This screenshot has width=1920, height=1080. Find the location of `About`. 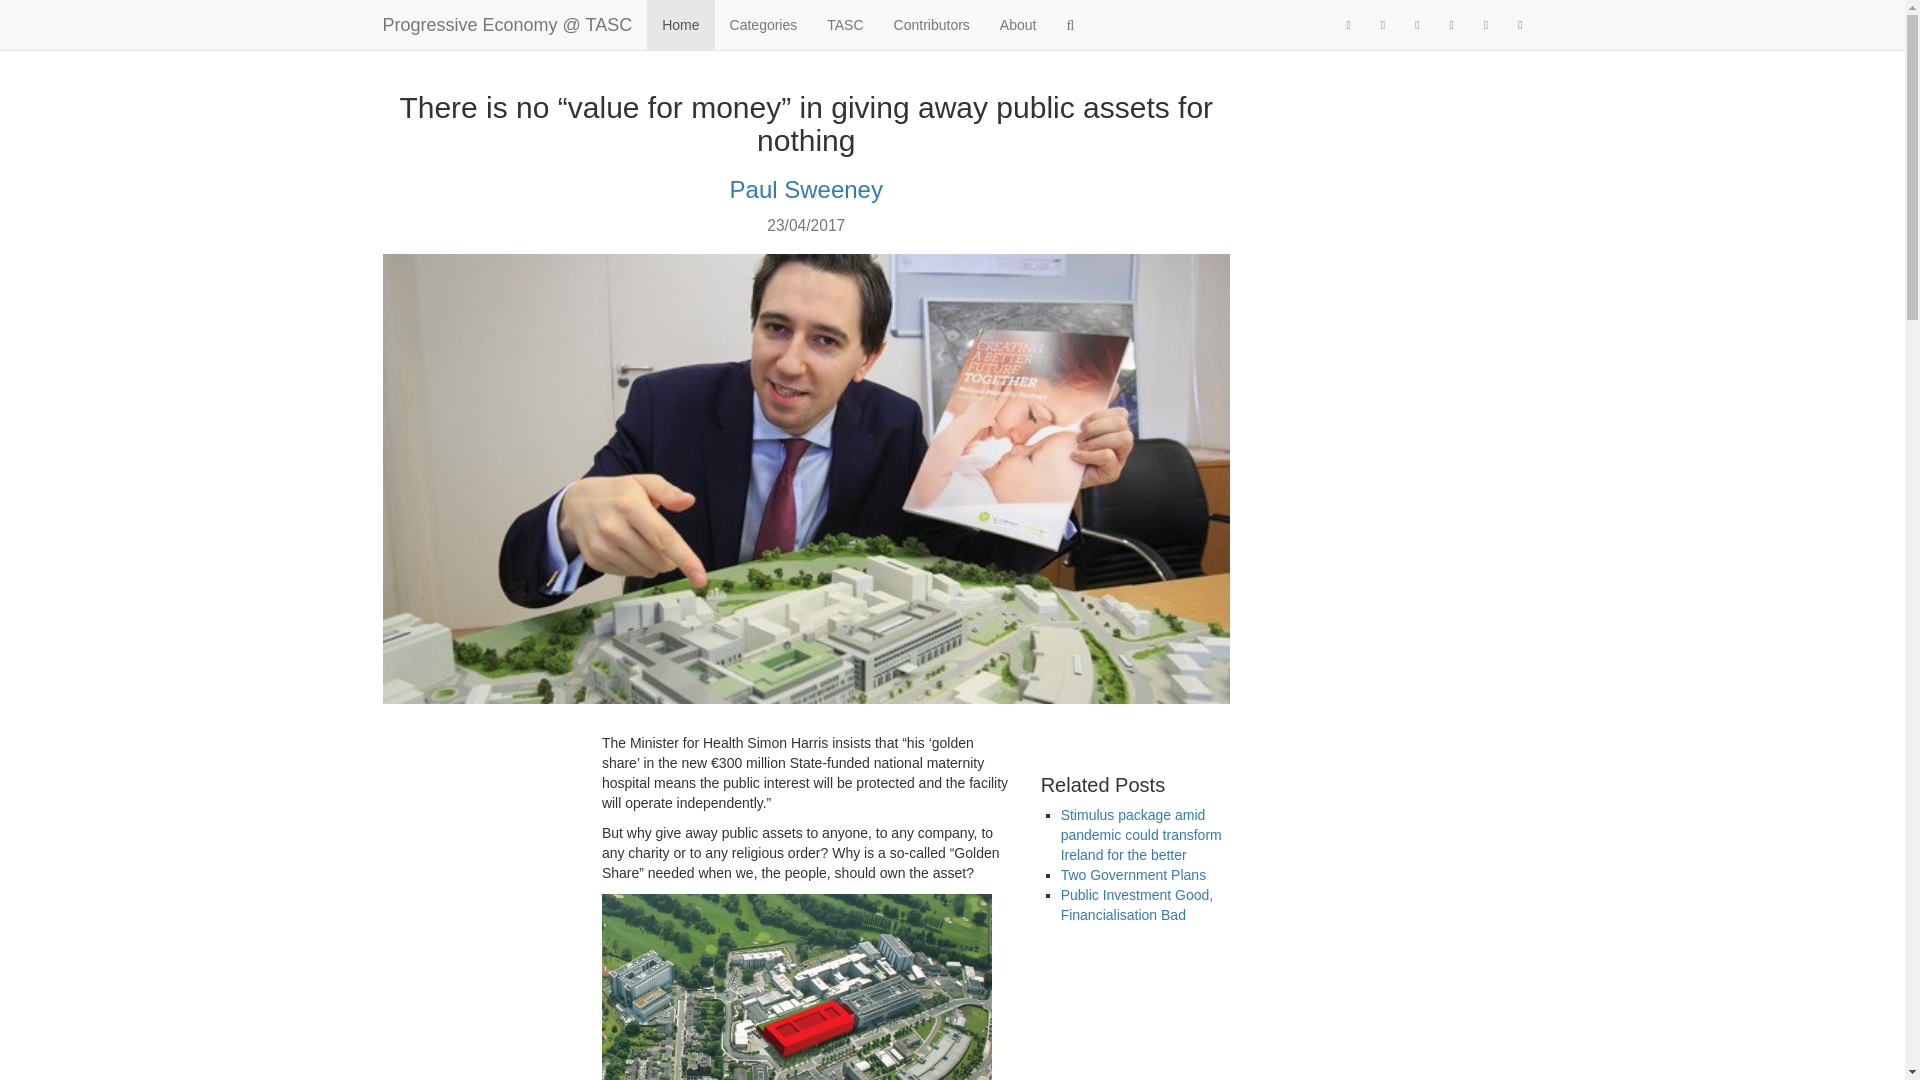

About is located at coordinates (1018, 24).